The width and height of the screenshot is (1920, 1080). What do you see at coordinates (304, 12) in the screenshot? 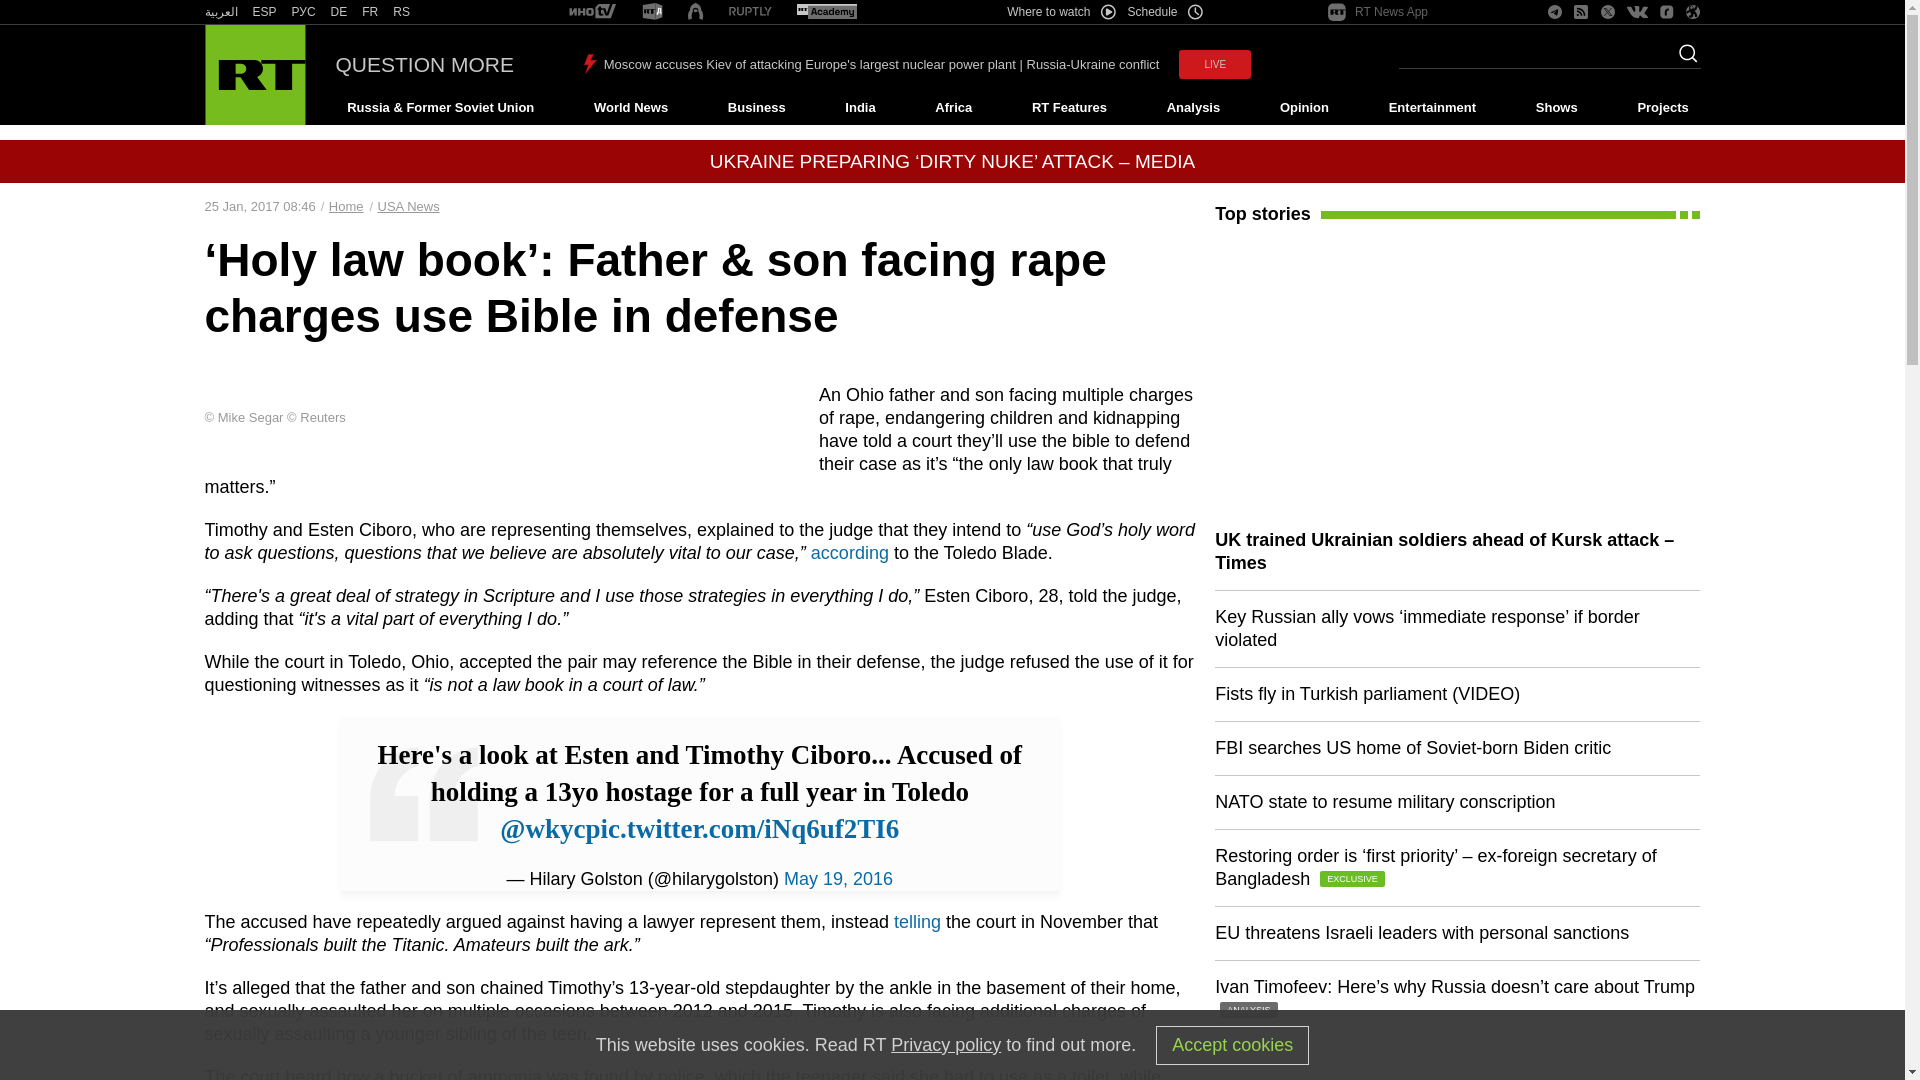
I see `RT ` at bounding box center [304, 12].